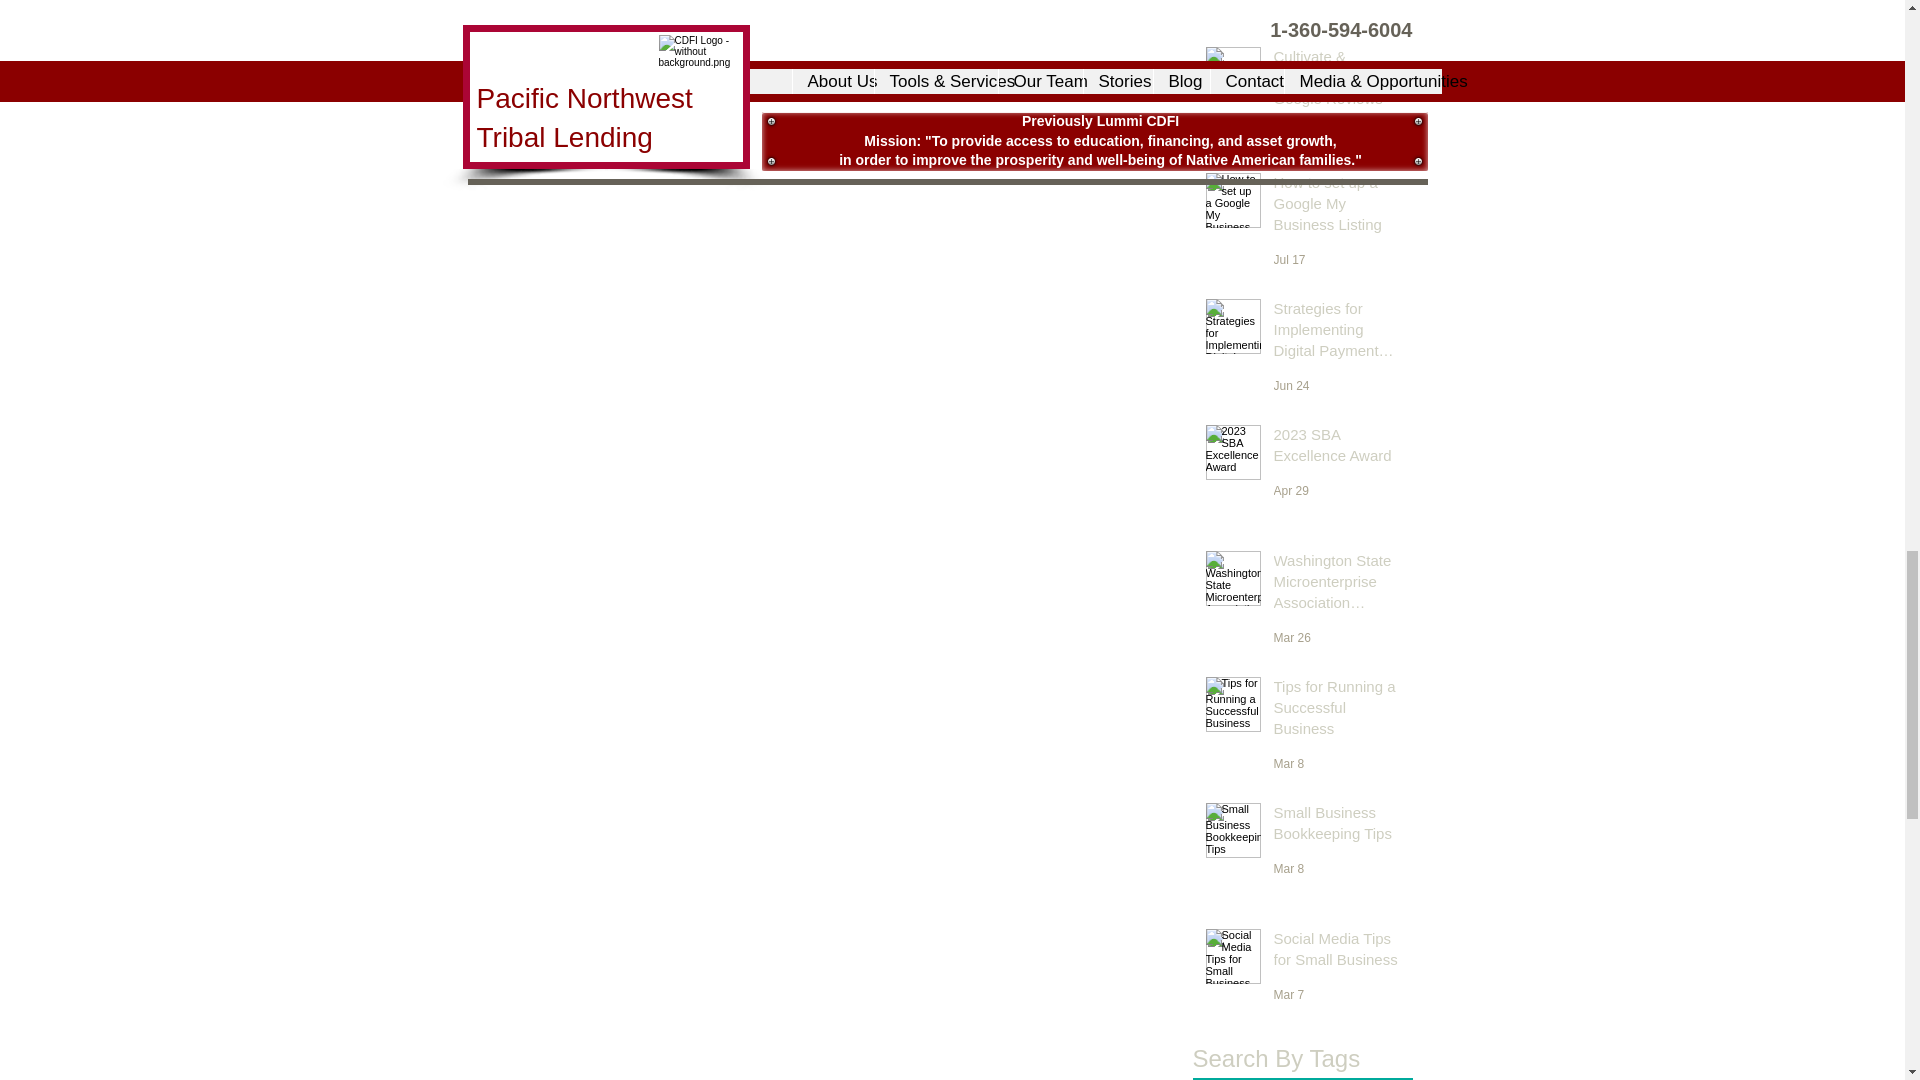 This screenshot has width=1920, height=1080. I want to click on Jul 17, so click(1290, 259).